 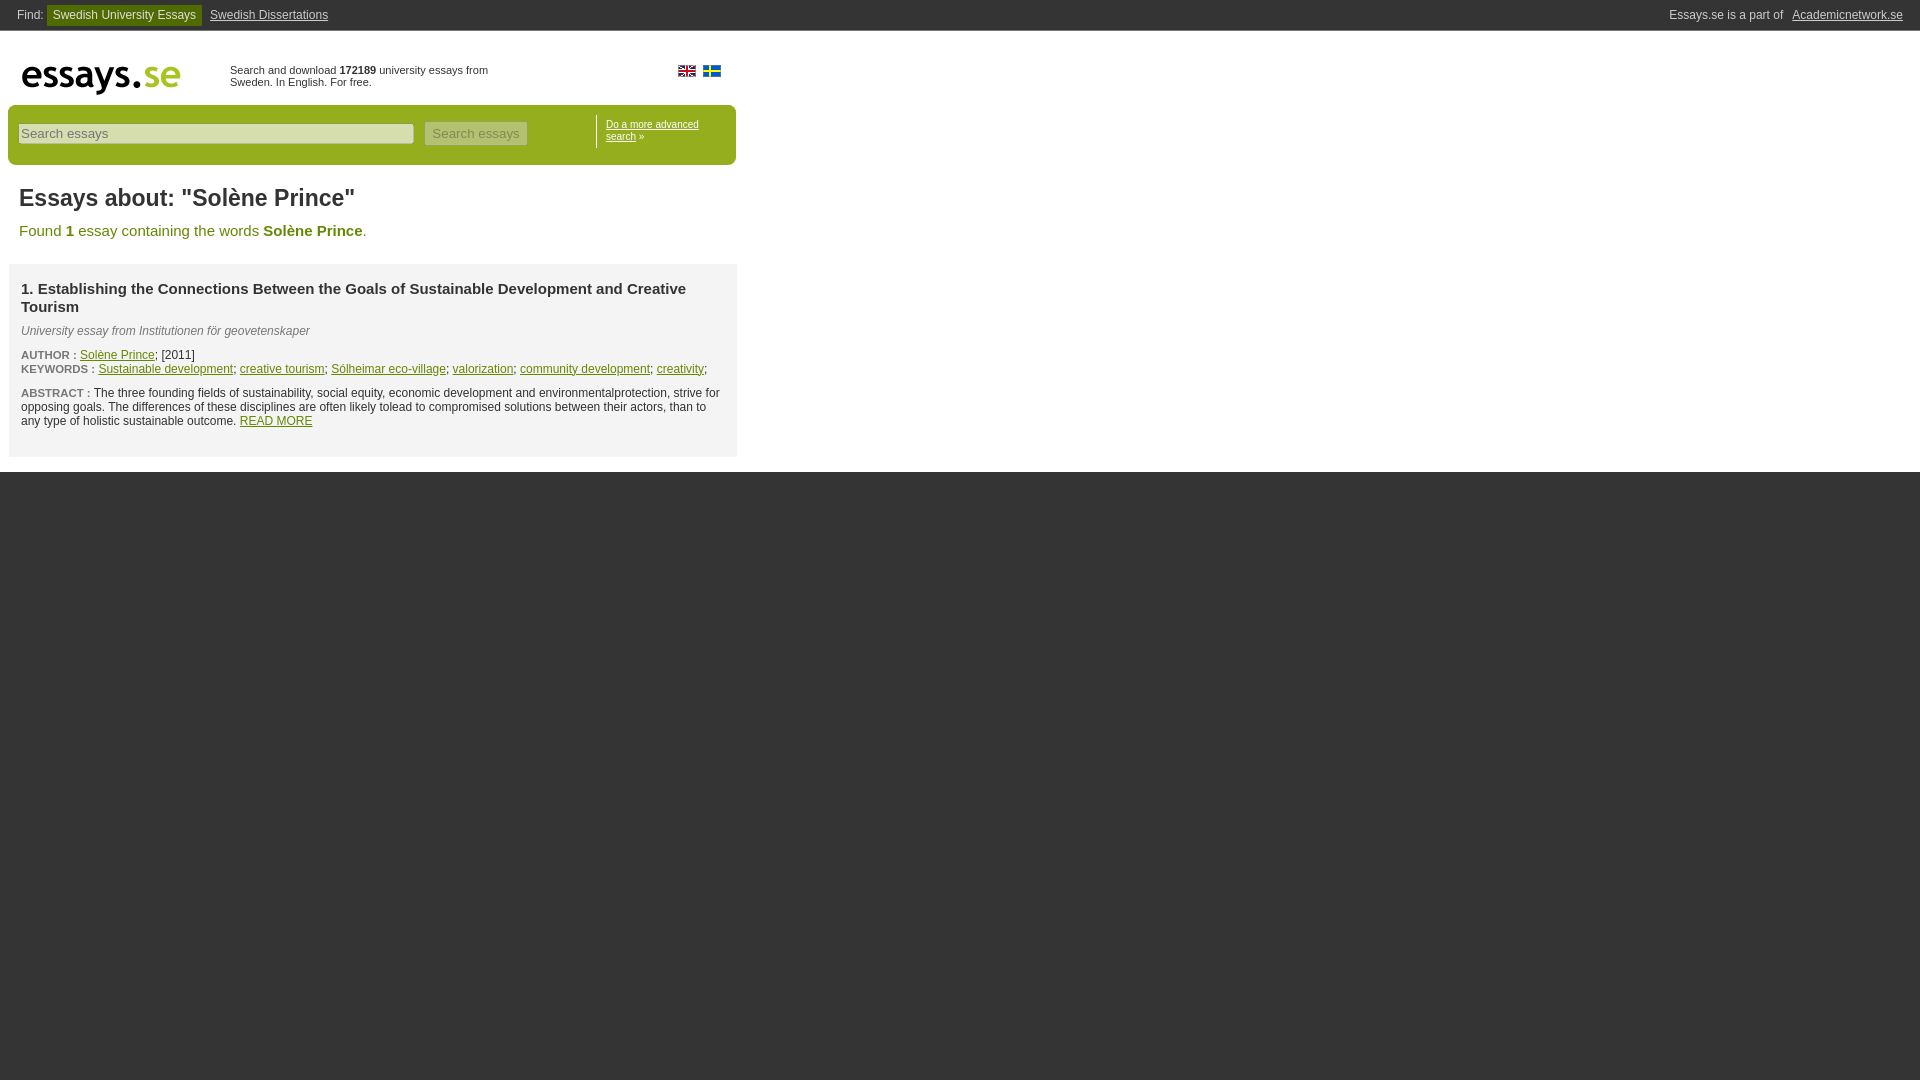 What do you see at coordinates (282, 368) in the screenshot?
I see `creative tourism` at bounding box center [282, 368].